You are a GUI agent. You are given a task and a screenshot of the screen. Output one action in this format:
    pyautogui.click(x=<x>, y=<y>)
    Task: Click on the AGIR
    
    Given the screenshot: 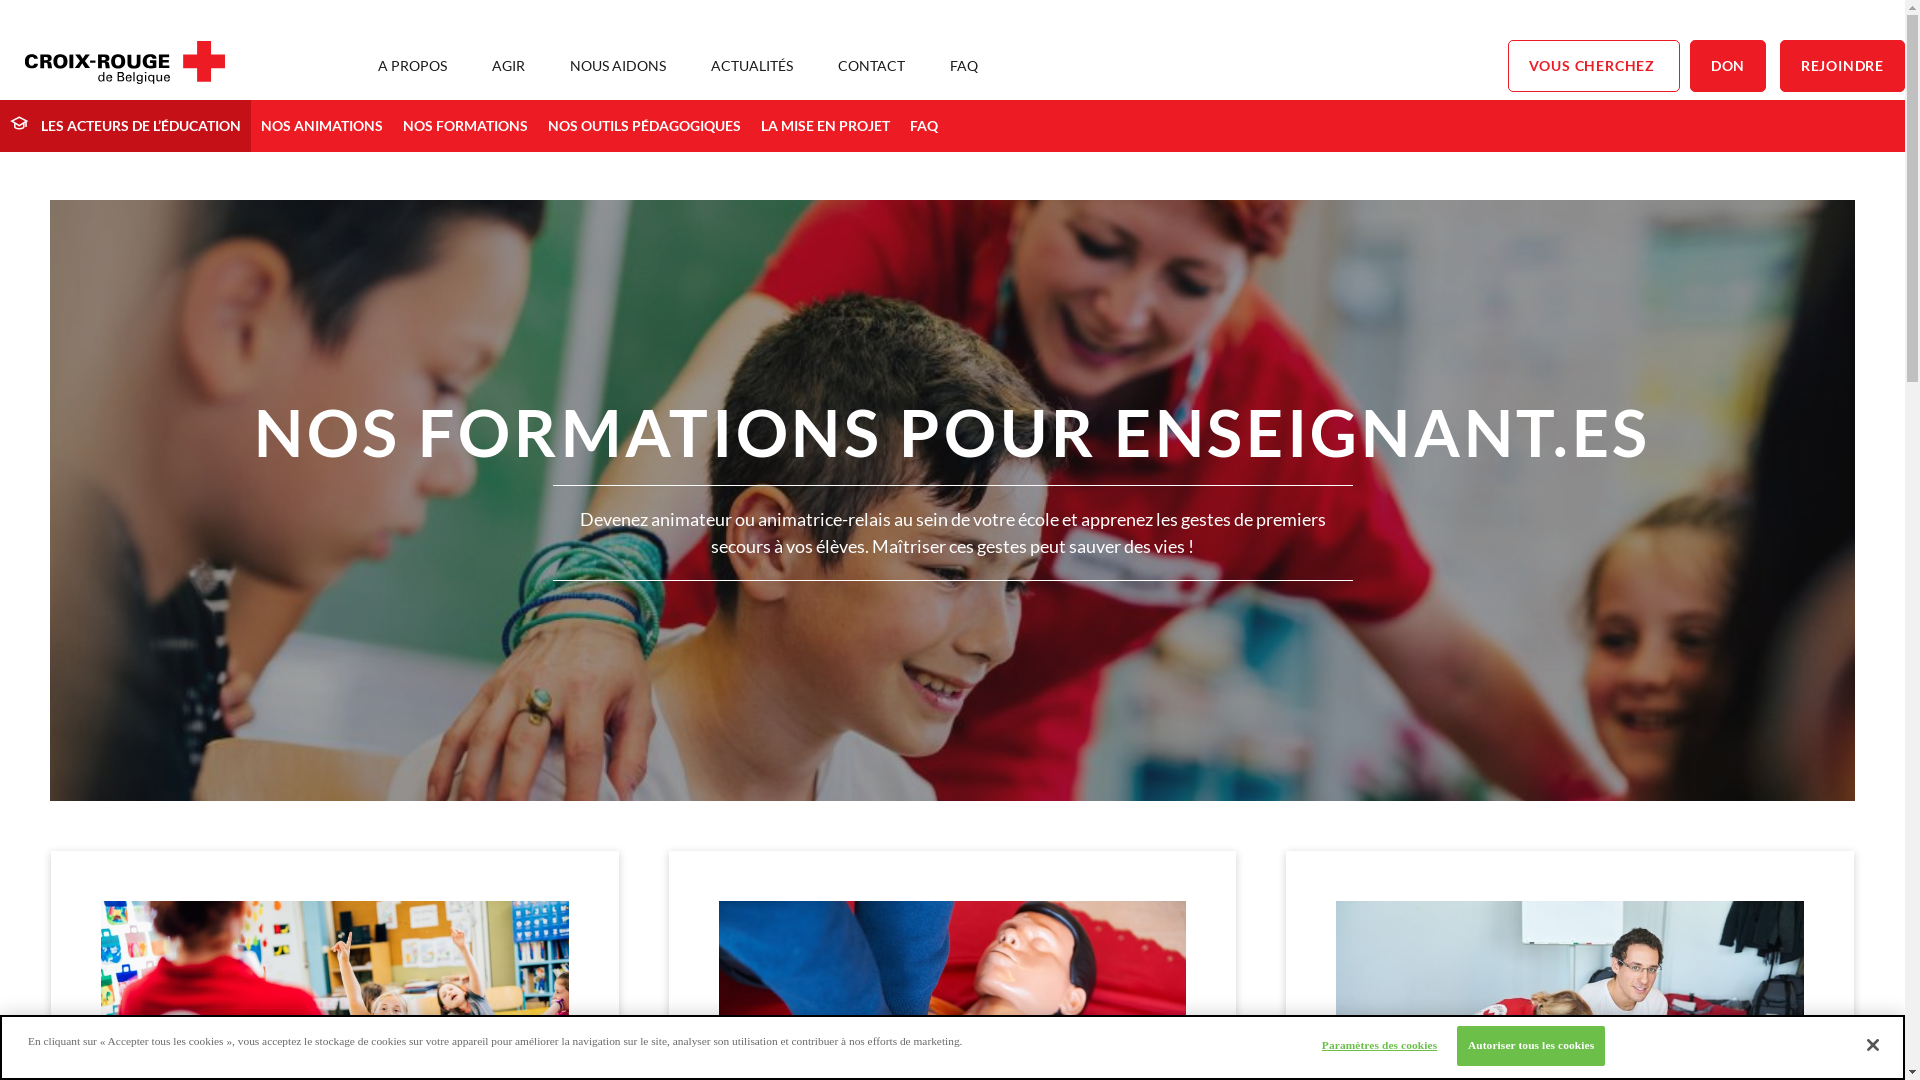 What is the action you would take?
    pyautogui.click(x=508, y=66)
    